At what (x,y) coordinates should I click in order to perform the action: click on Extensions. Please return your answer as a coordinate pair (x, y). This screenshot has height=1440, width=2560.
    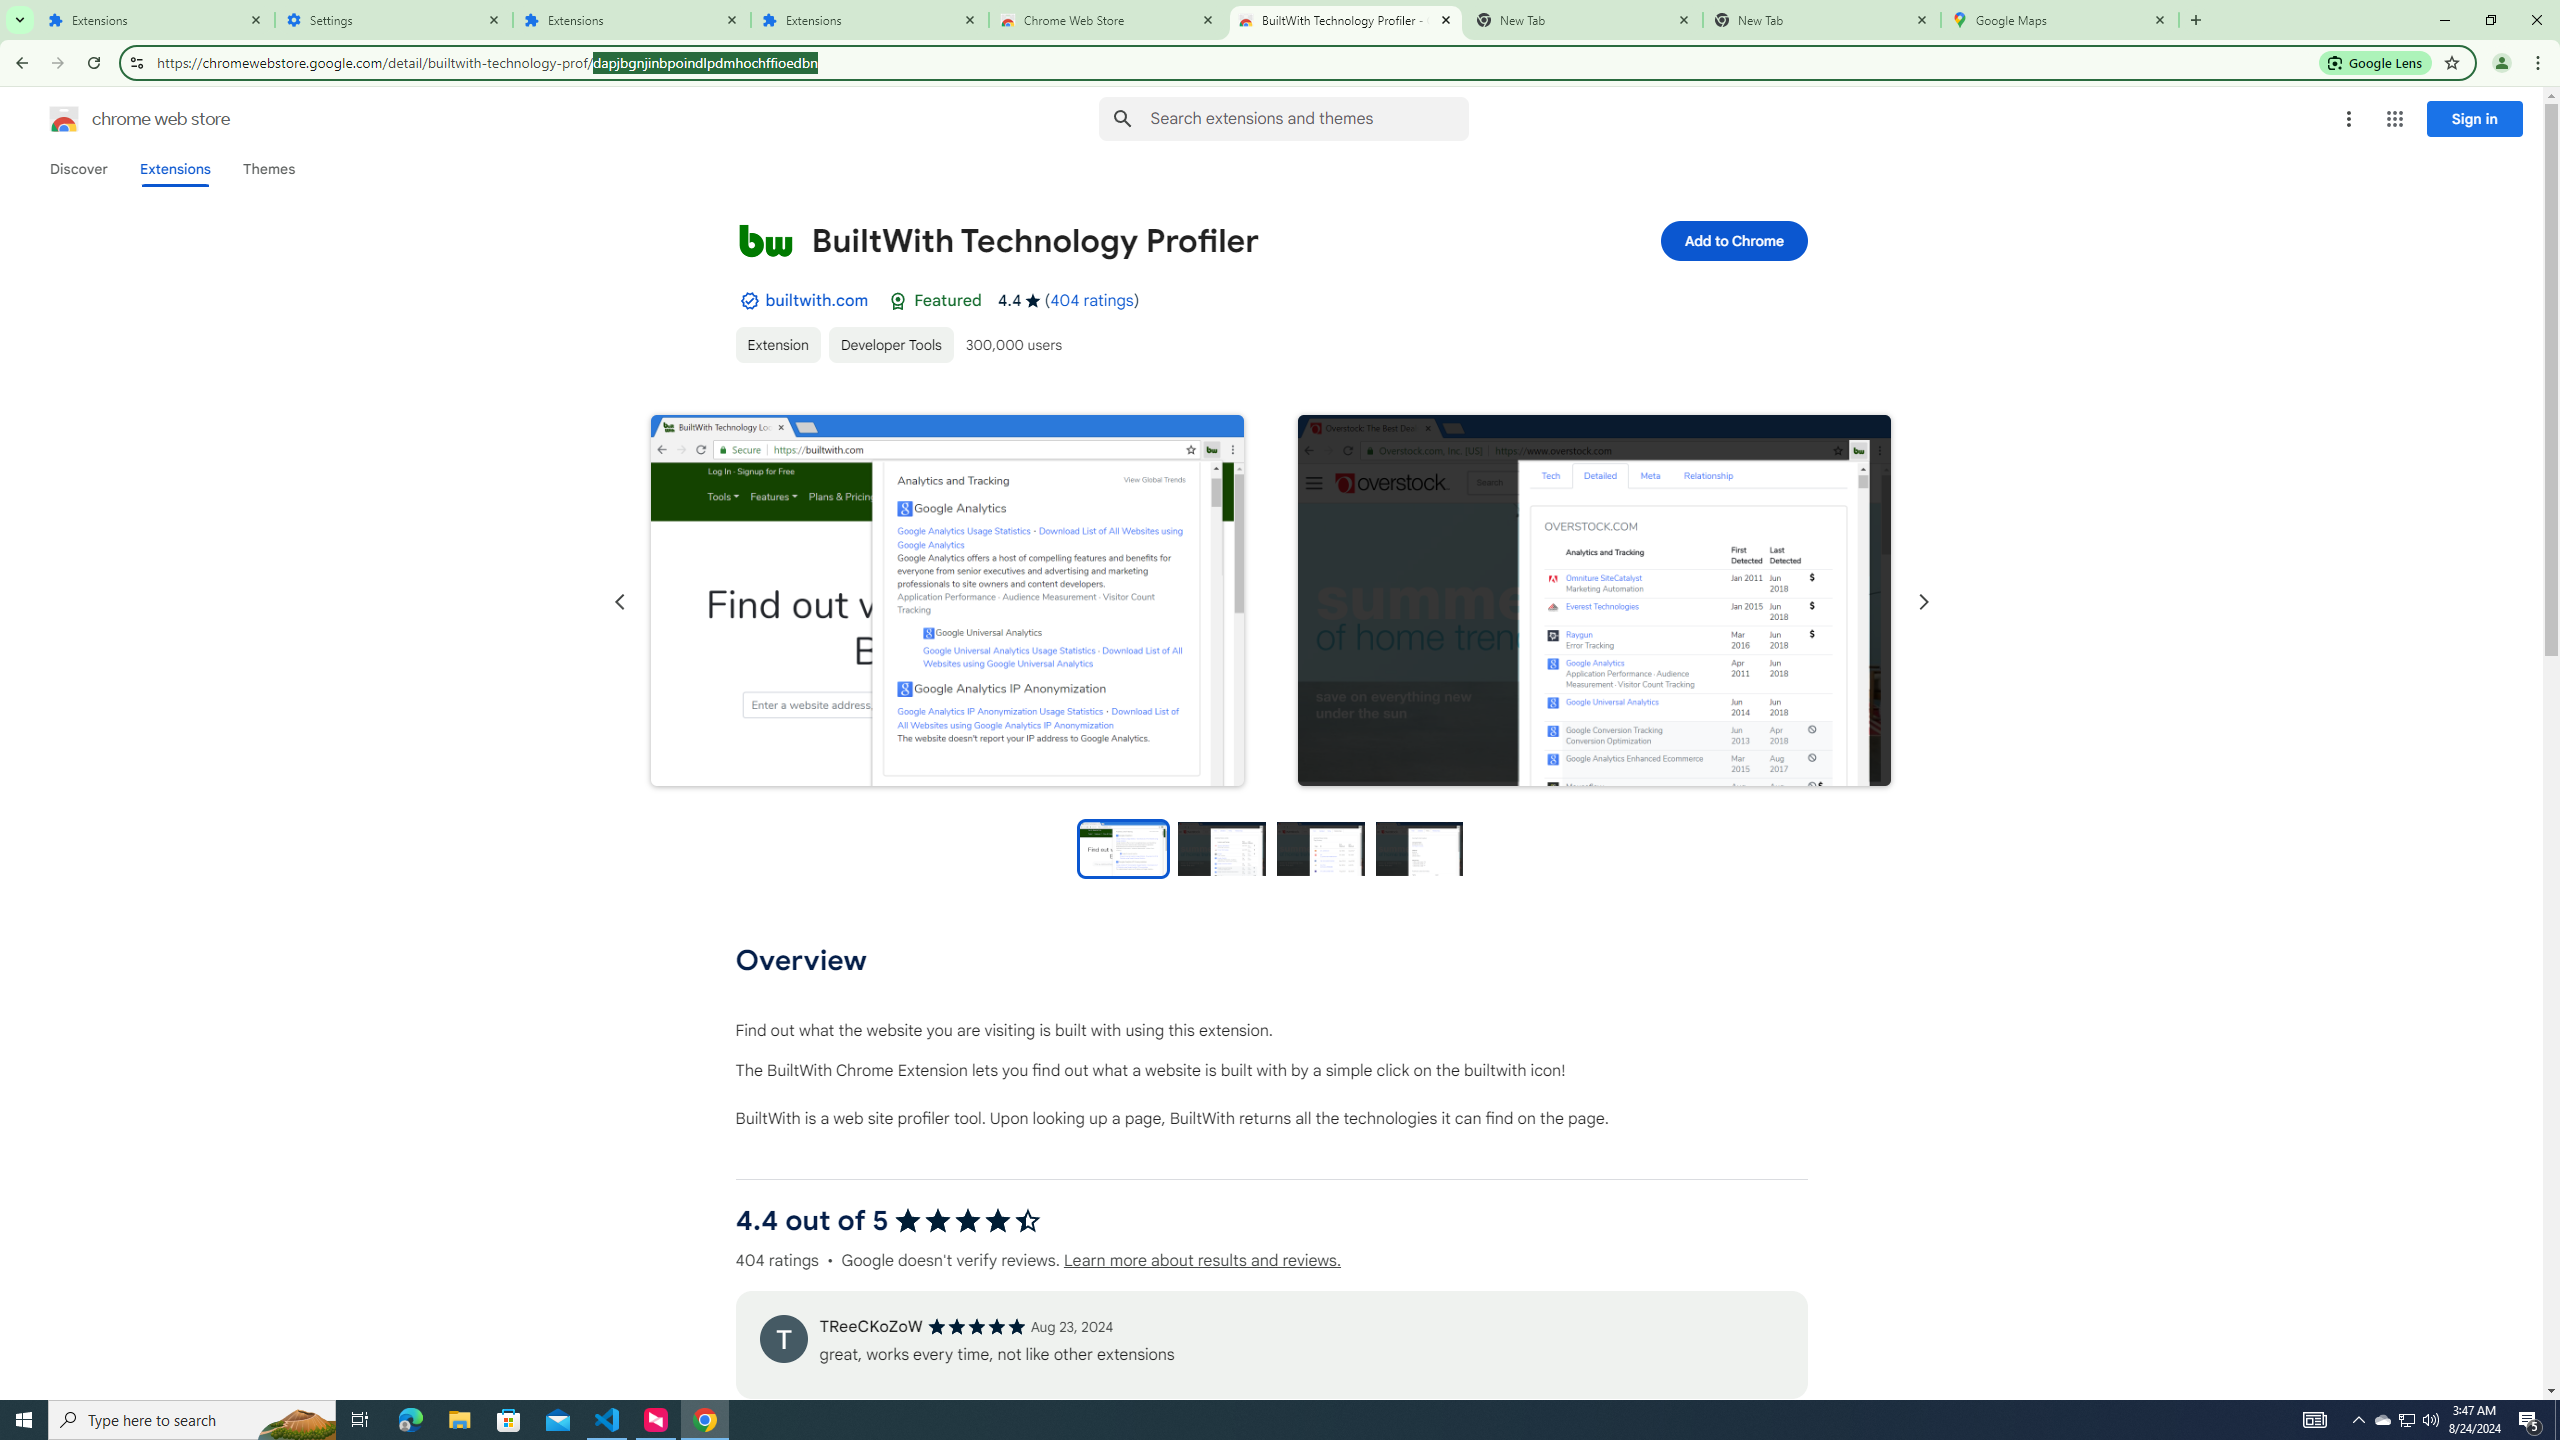
    Looking at the image, I should click on (174, 169).